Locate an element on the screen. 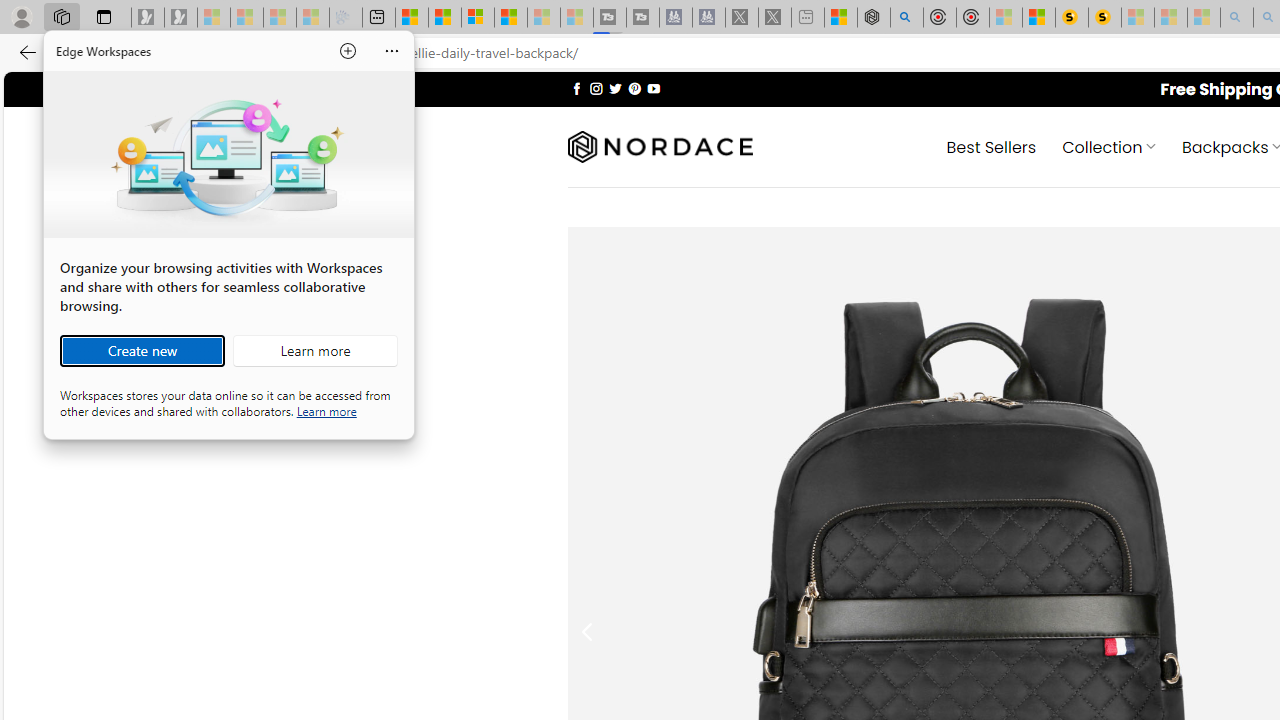  Create new workspace is located at coordinates (142, 350).